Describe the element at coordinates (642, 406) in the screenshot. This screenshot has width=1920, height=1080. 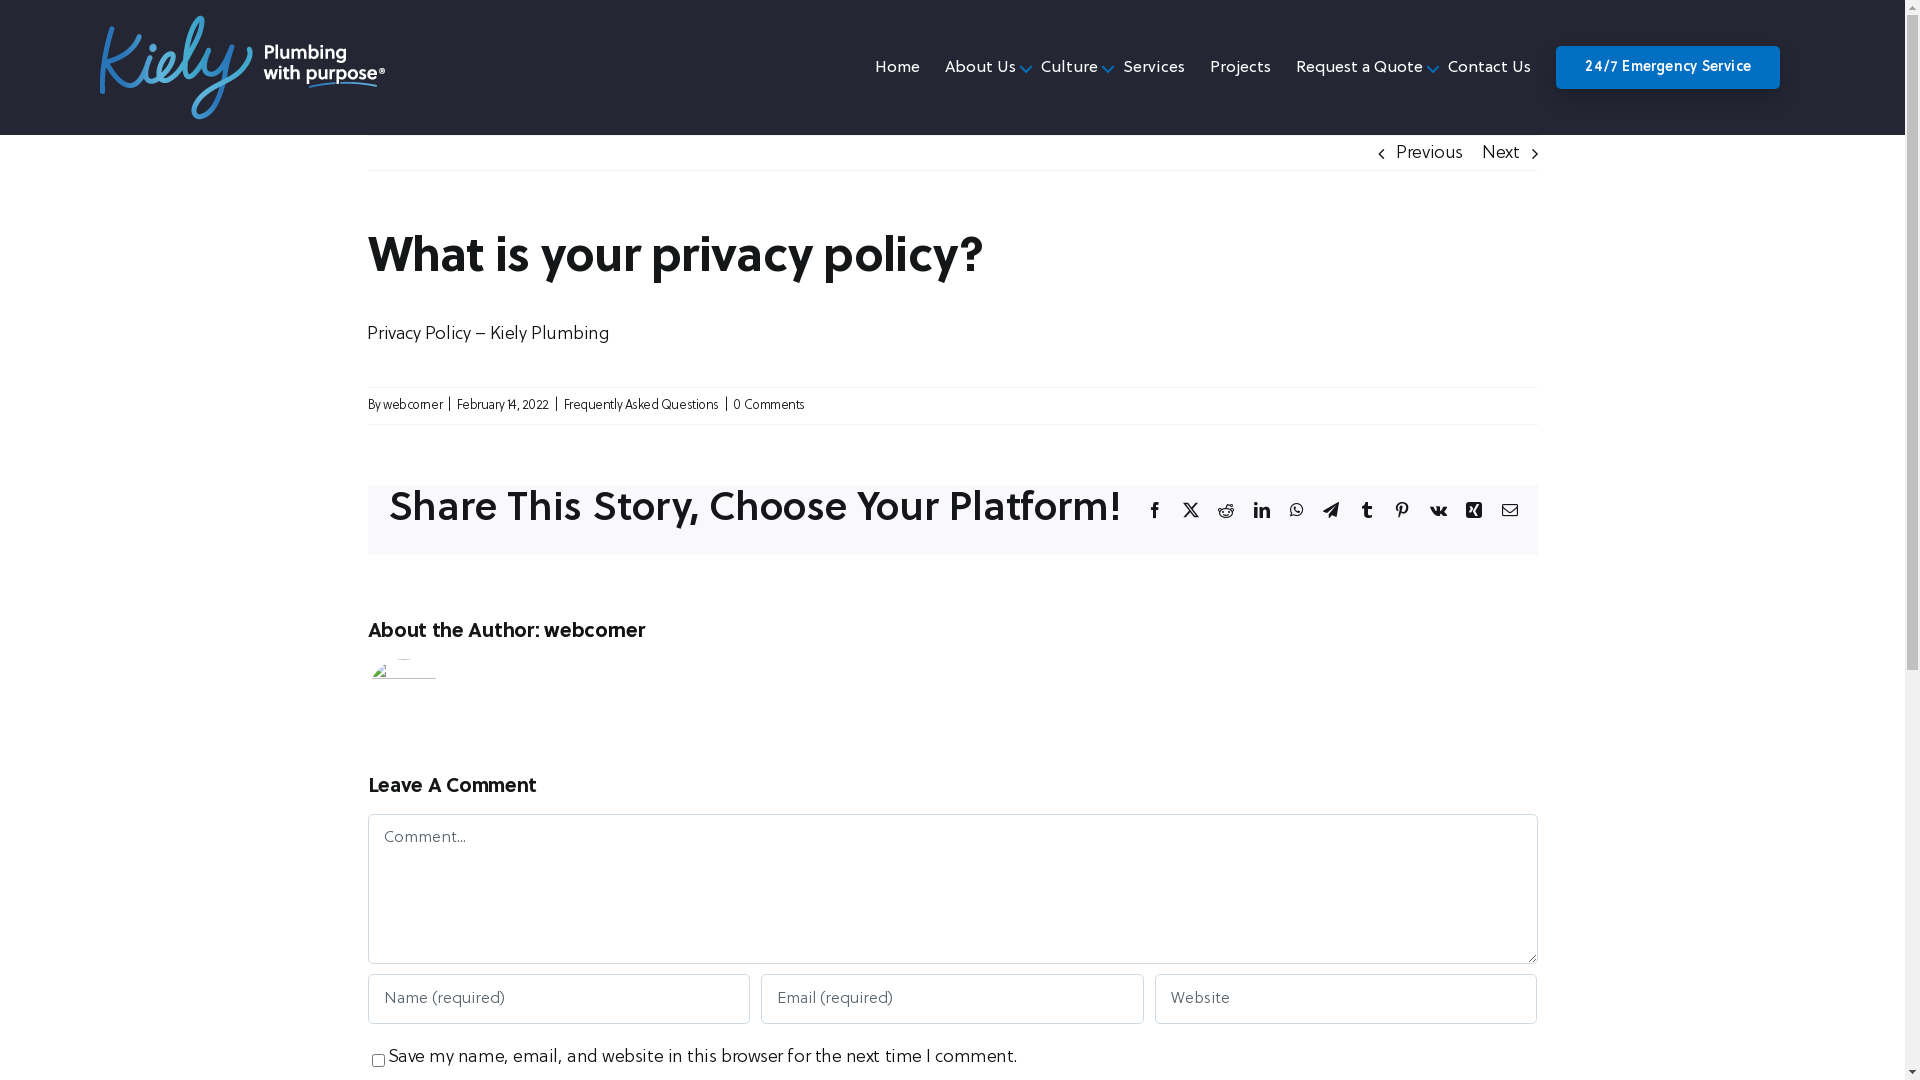
I see `Frequently Asked Questions` at that location.